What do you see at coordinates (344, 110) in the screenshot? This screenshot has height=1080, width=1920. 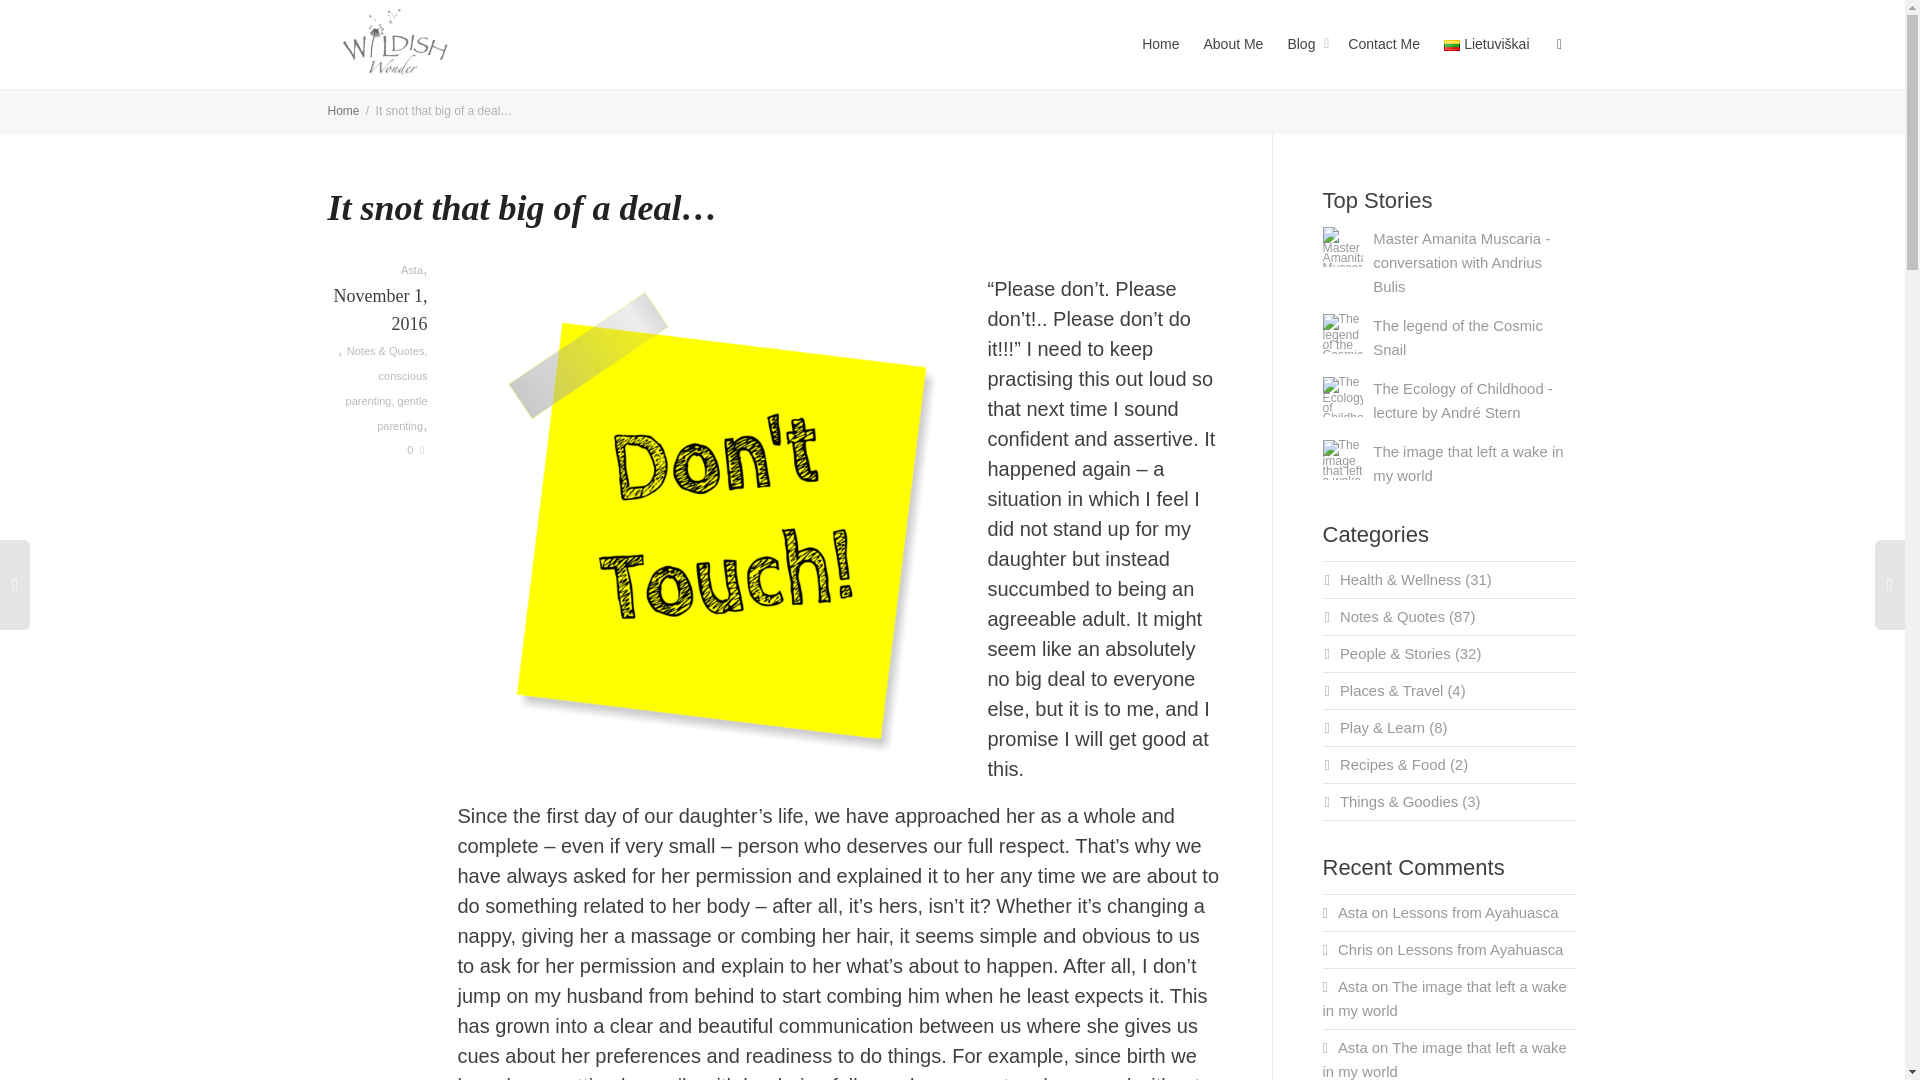 I see `Home` at bounding box center [344, 110].